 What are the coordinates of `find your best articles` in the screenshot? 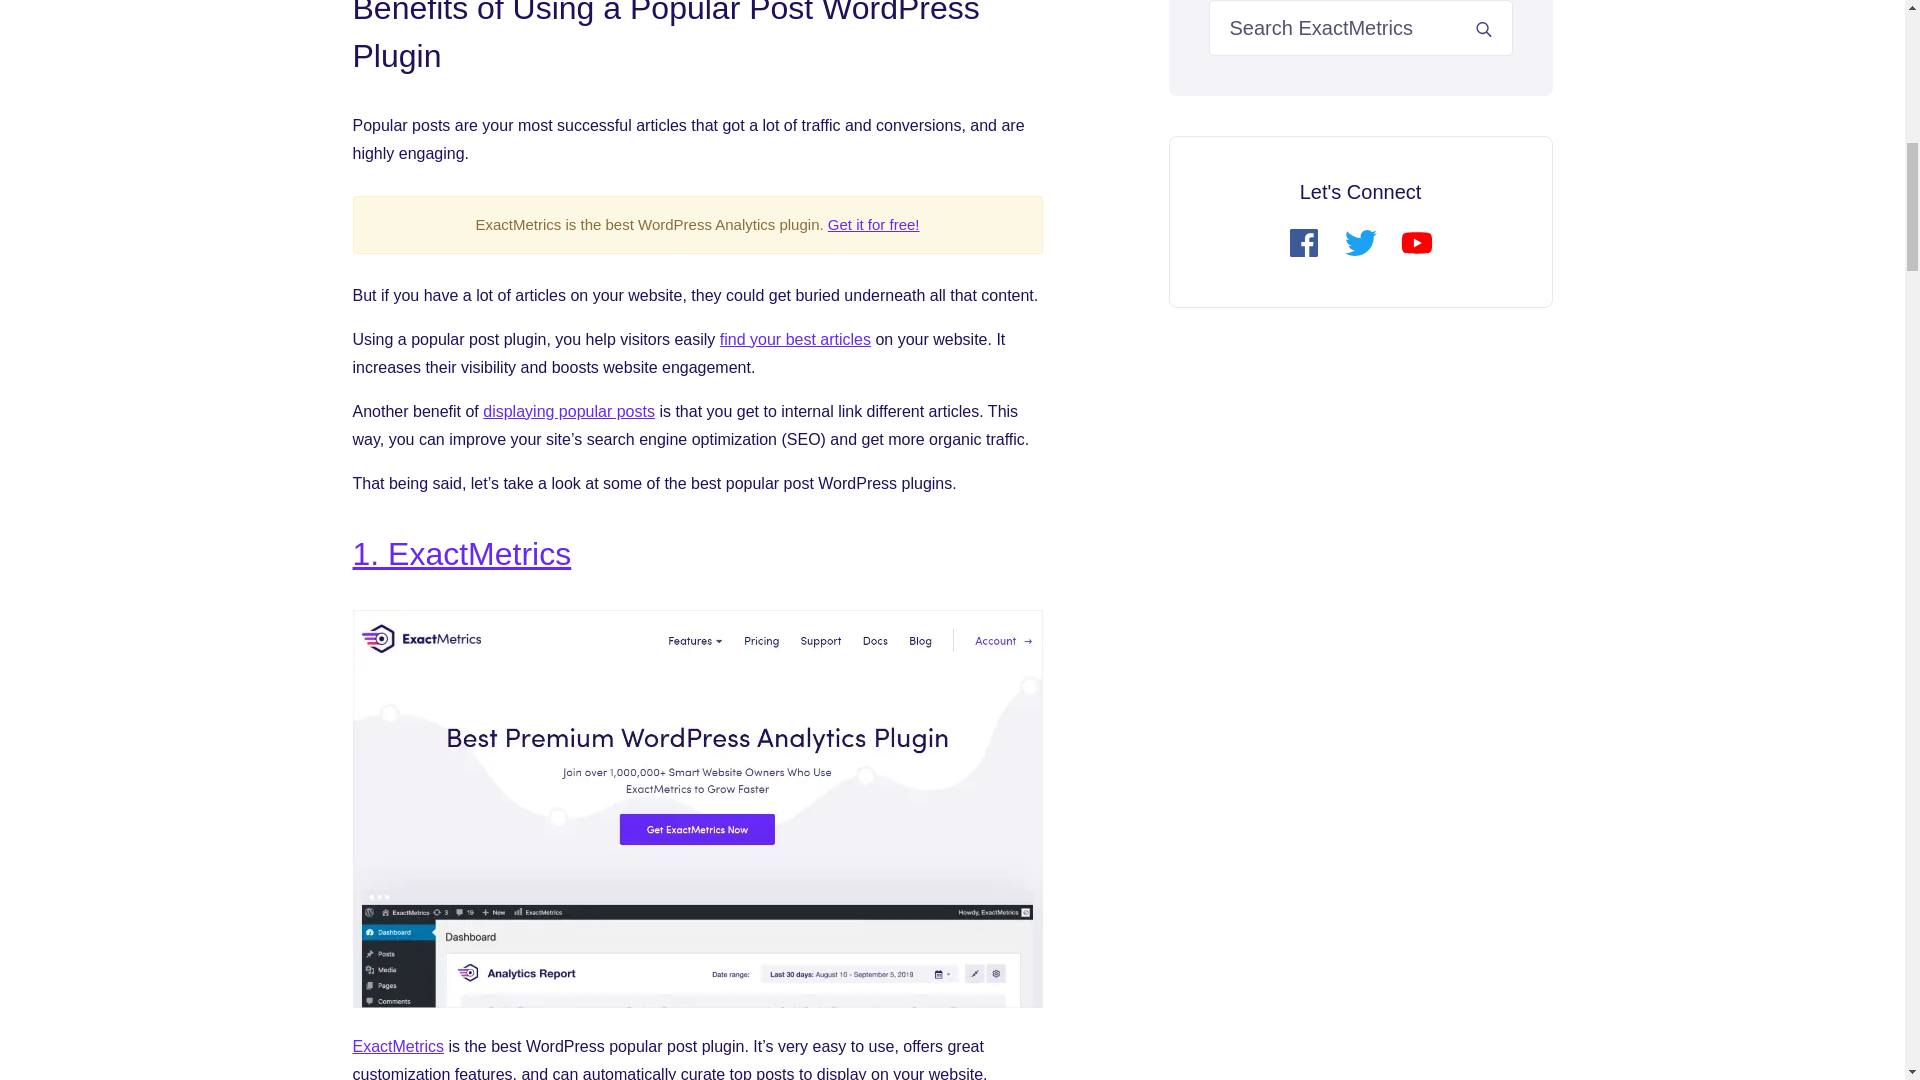 It's located at (796, 338).